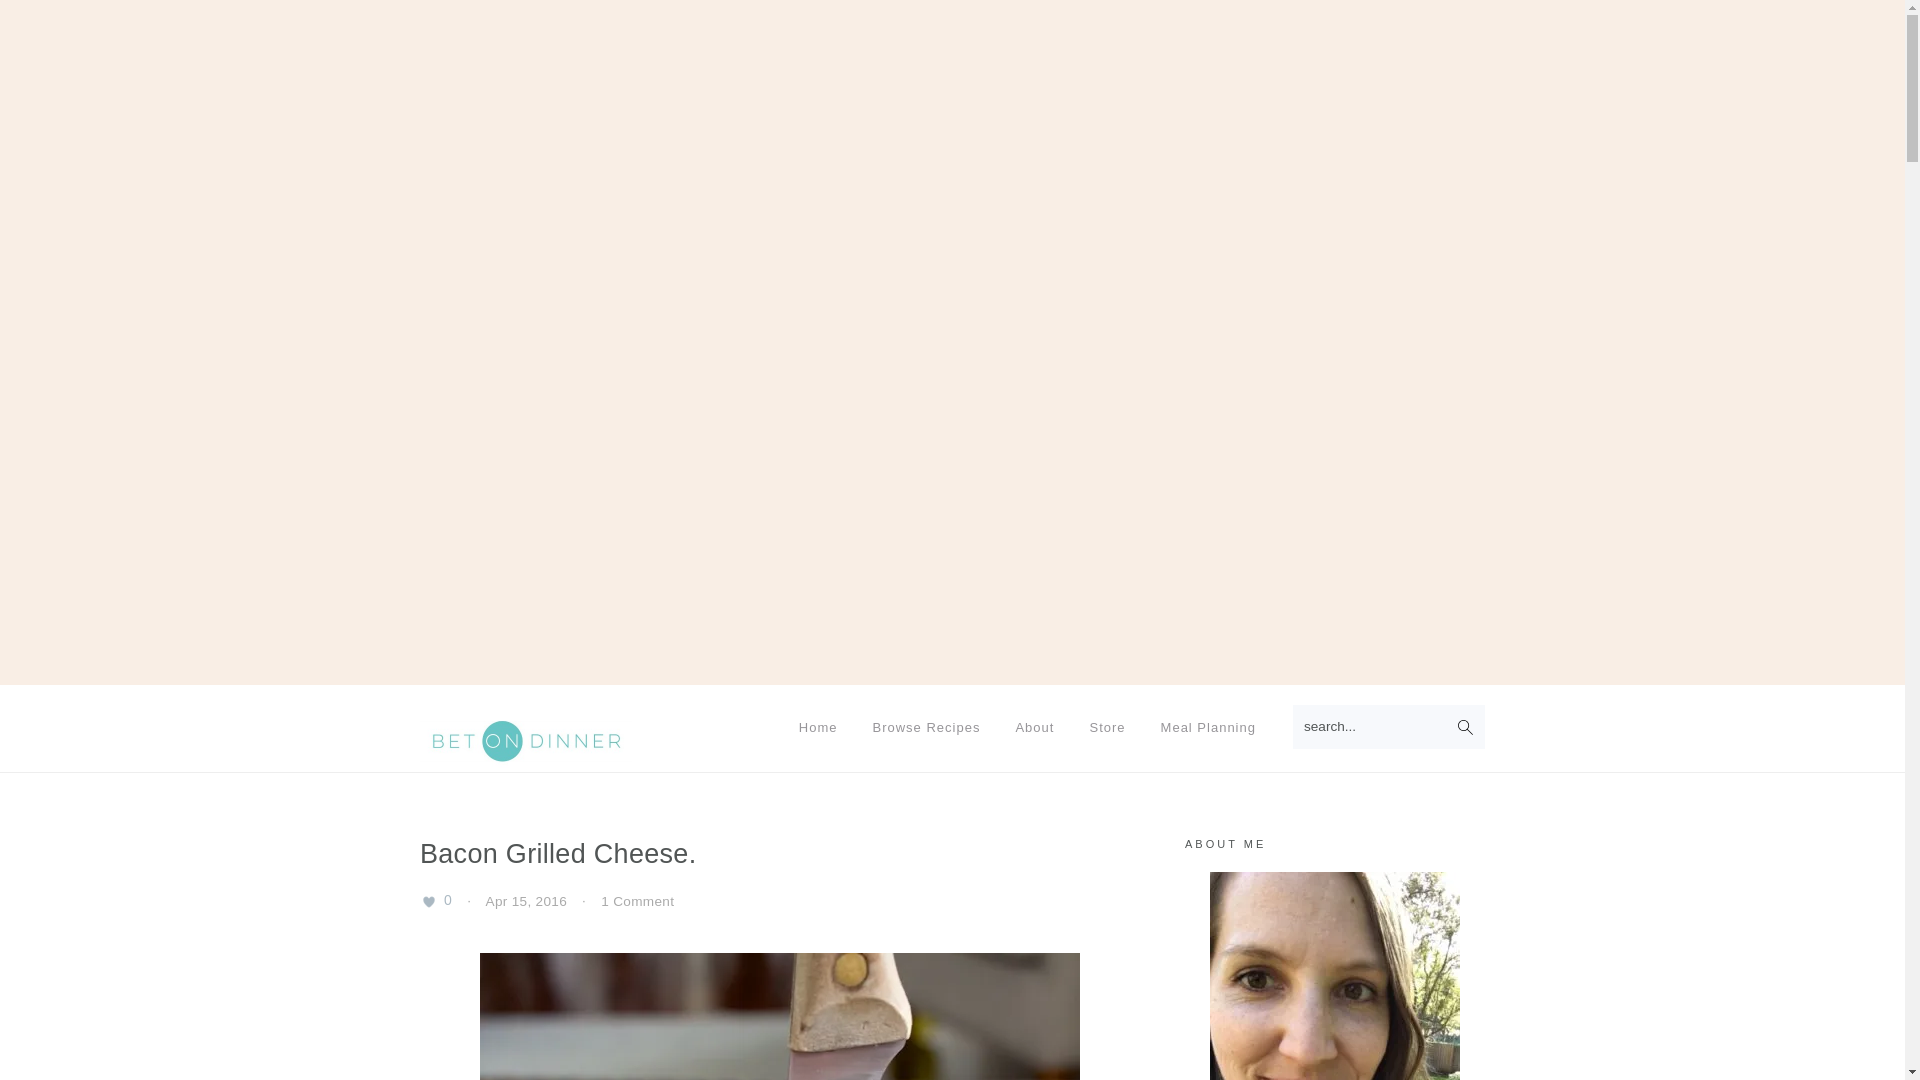 The image size is (1920, 1080). I want to click on About, so click(1034, 727).